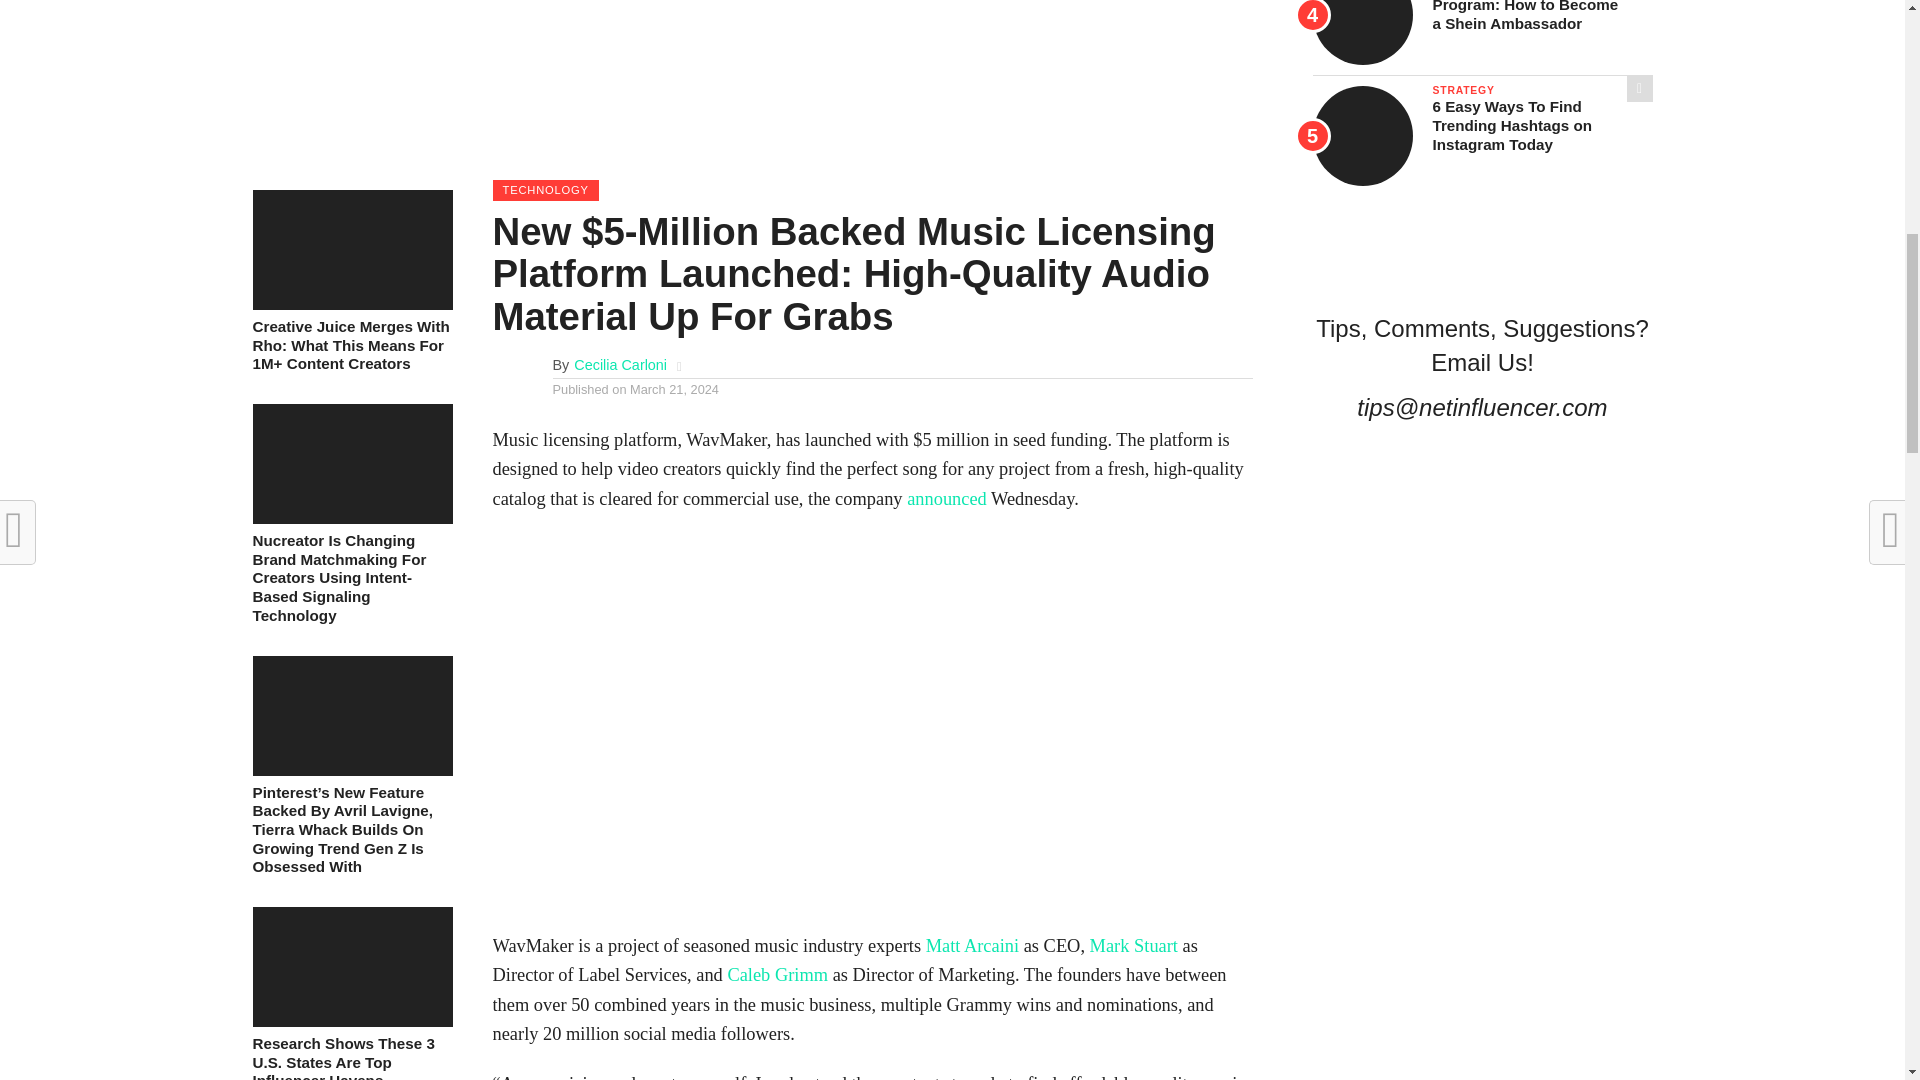 Image resolution: width=1920 pixels, height=1080 pixels. I want to click on Posts by Cecilia Carloni, so click(620, 364).